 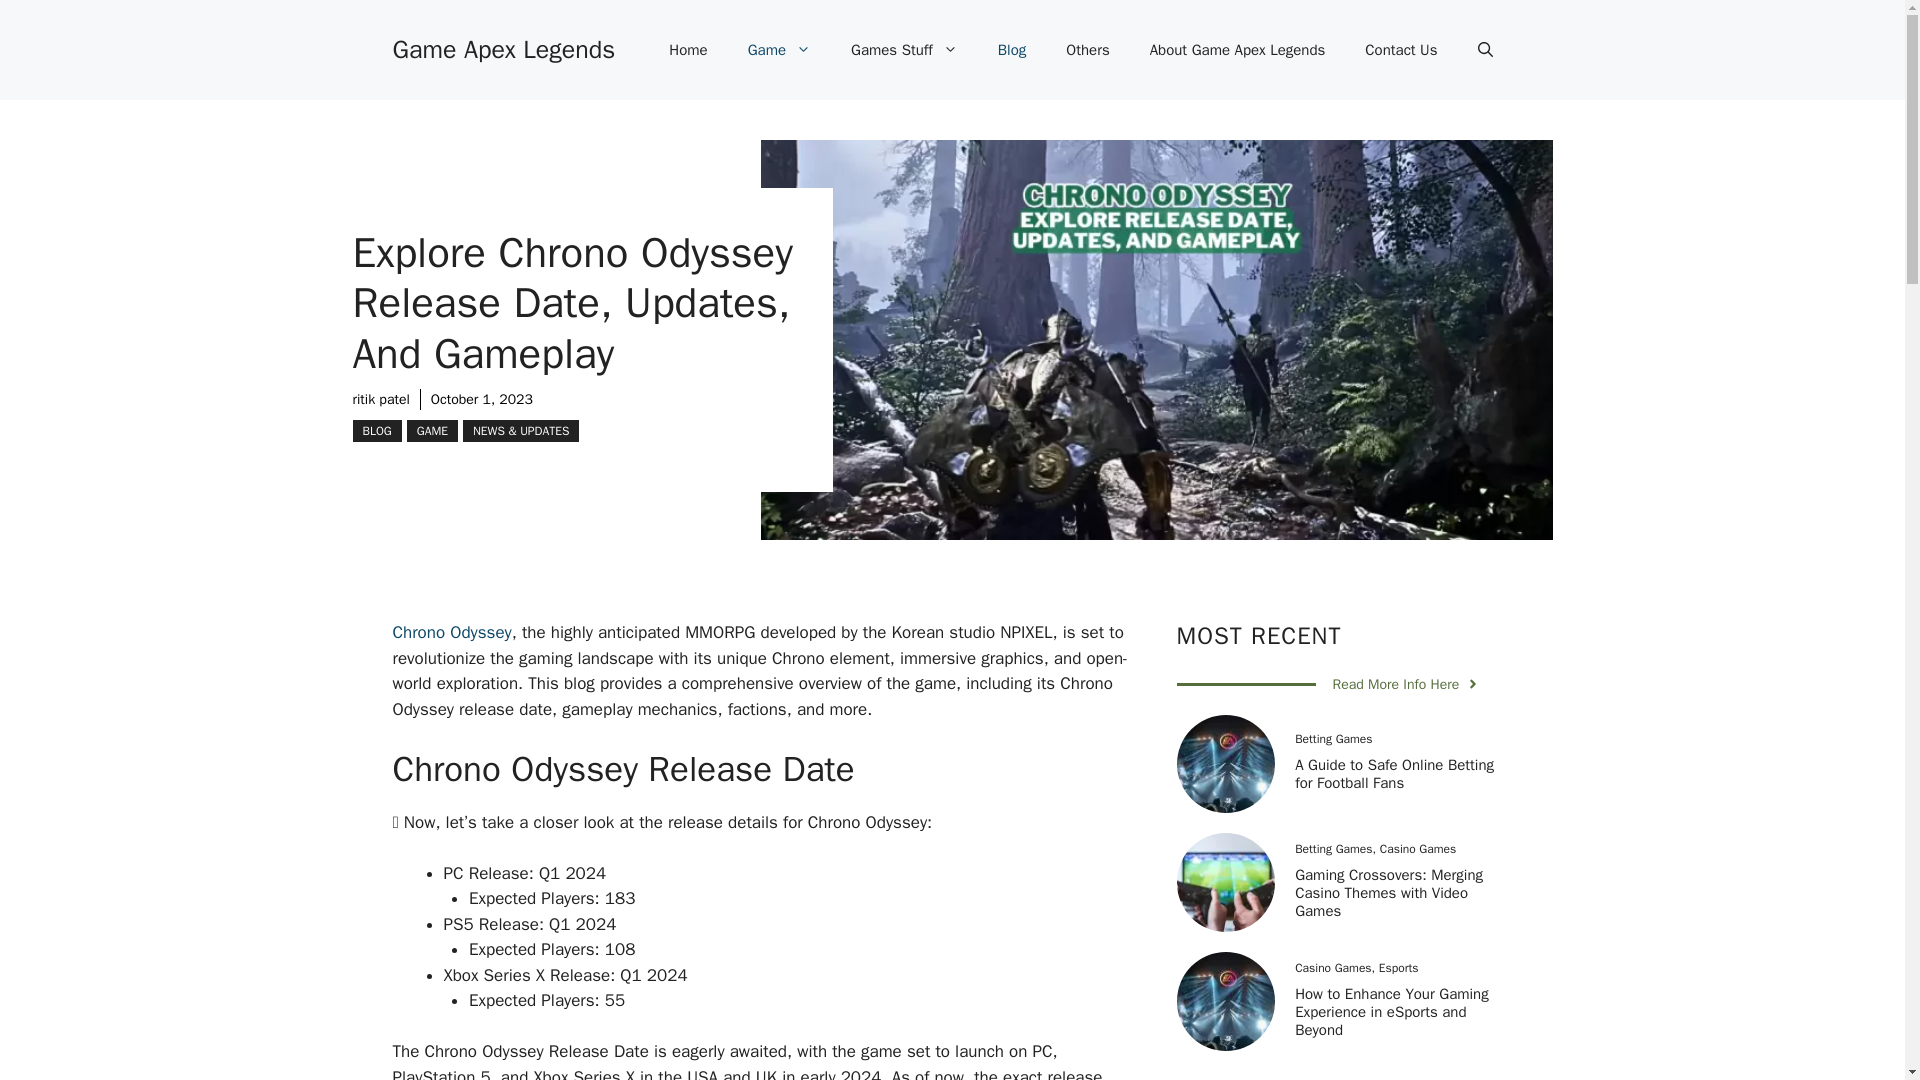 I want to click on Game Apex Legends, so click(x=502, y=48).